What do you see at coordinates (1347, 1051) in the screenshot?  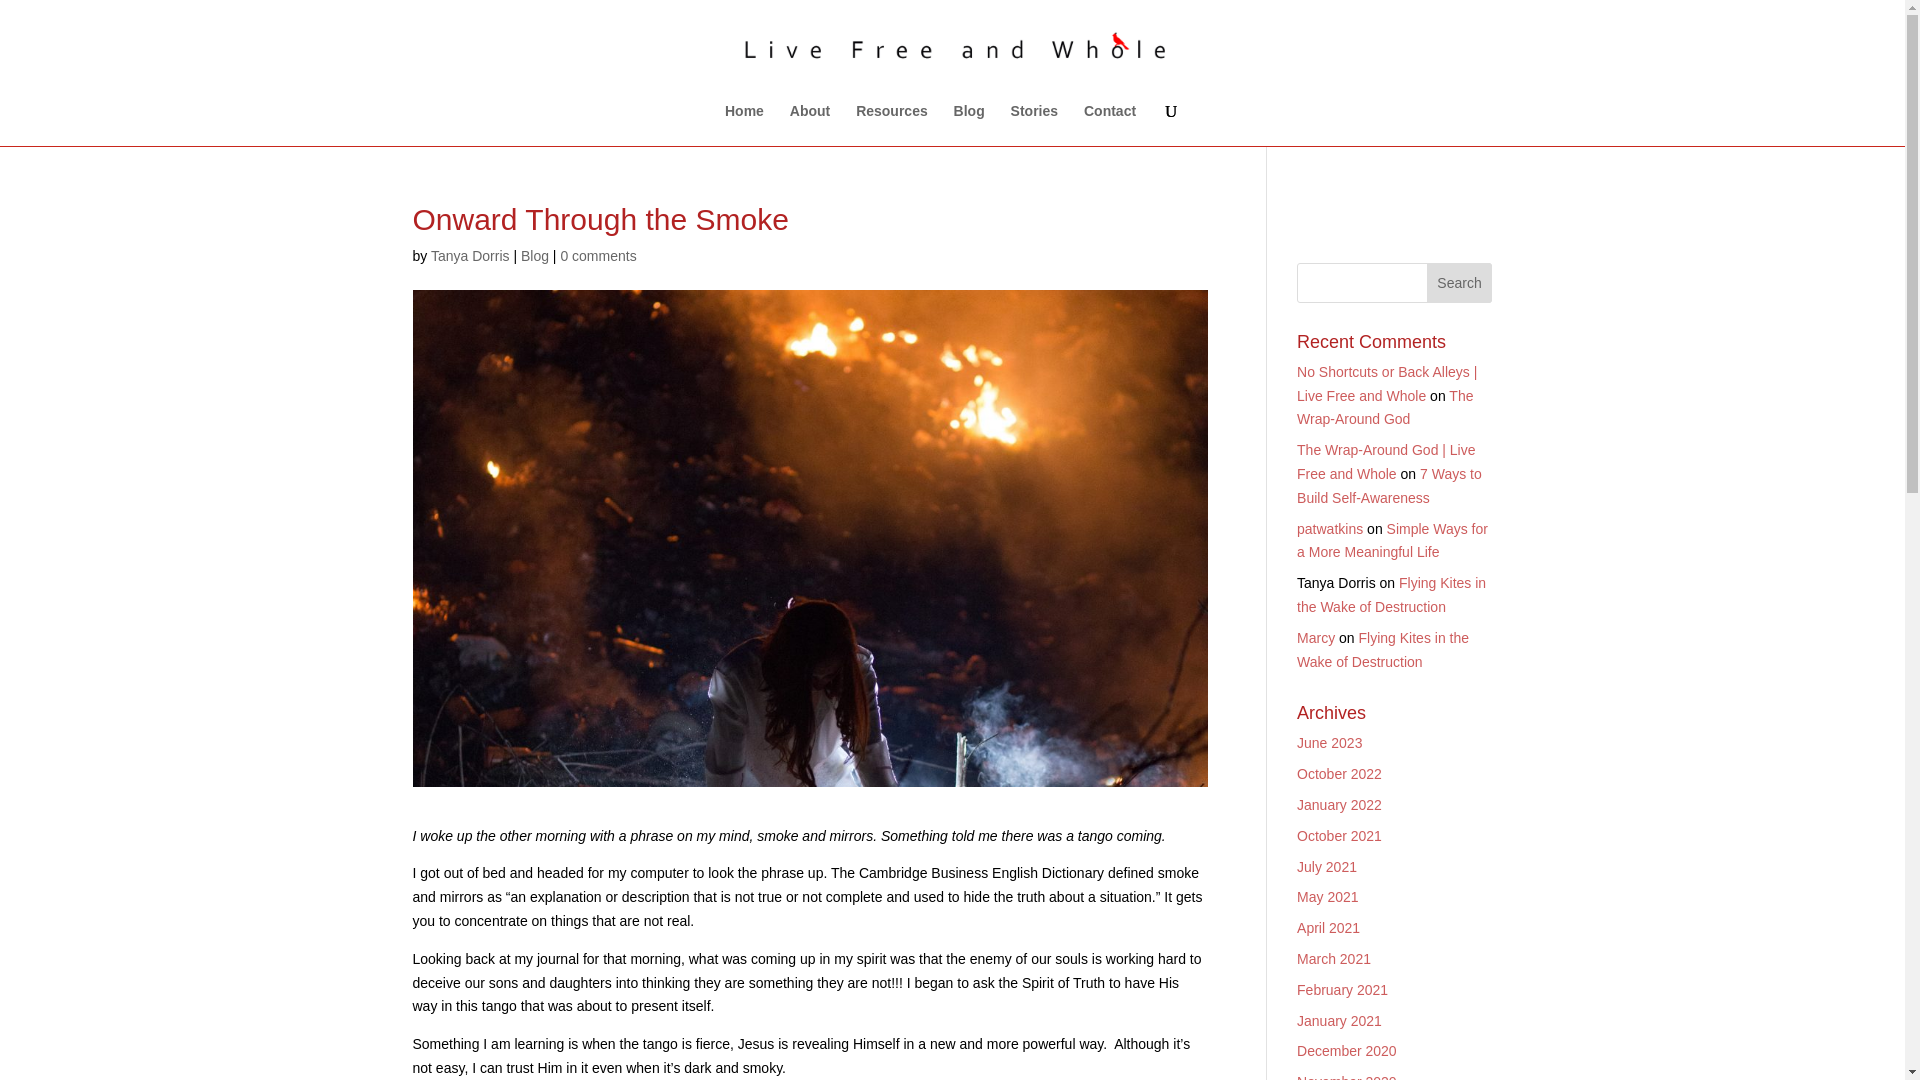 I see `December 2020` at bounding box center [1347, 1051].